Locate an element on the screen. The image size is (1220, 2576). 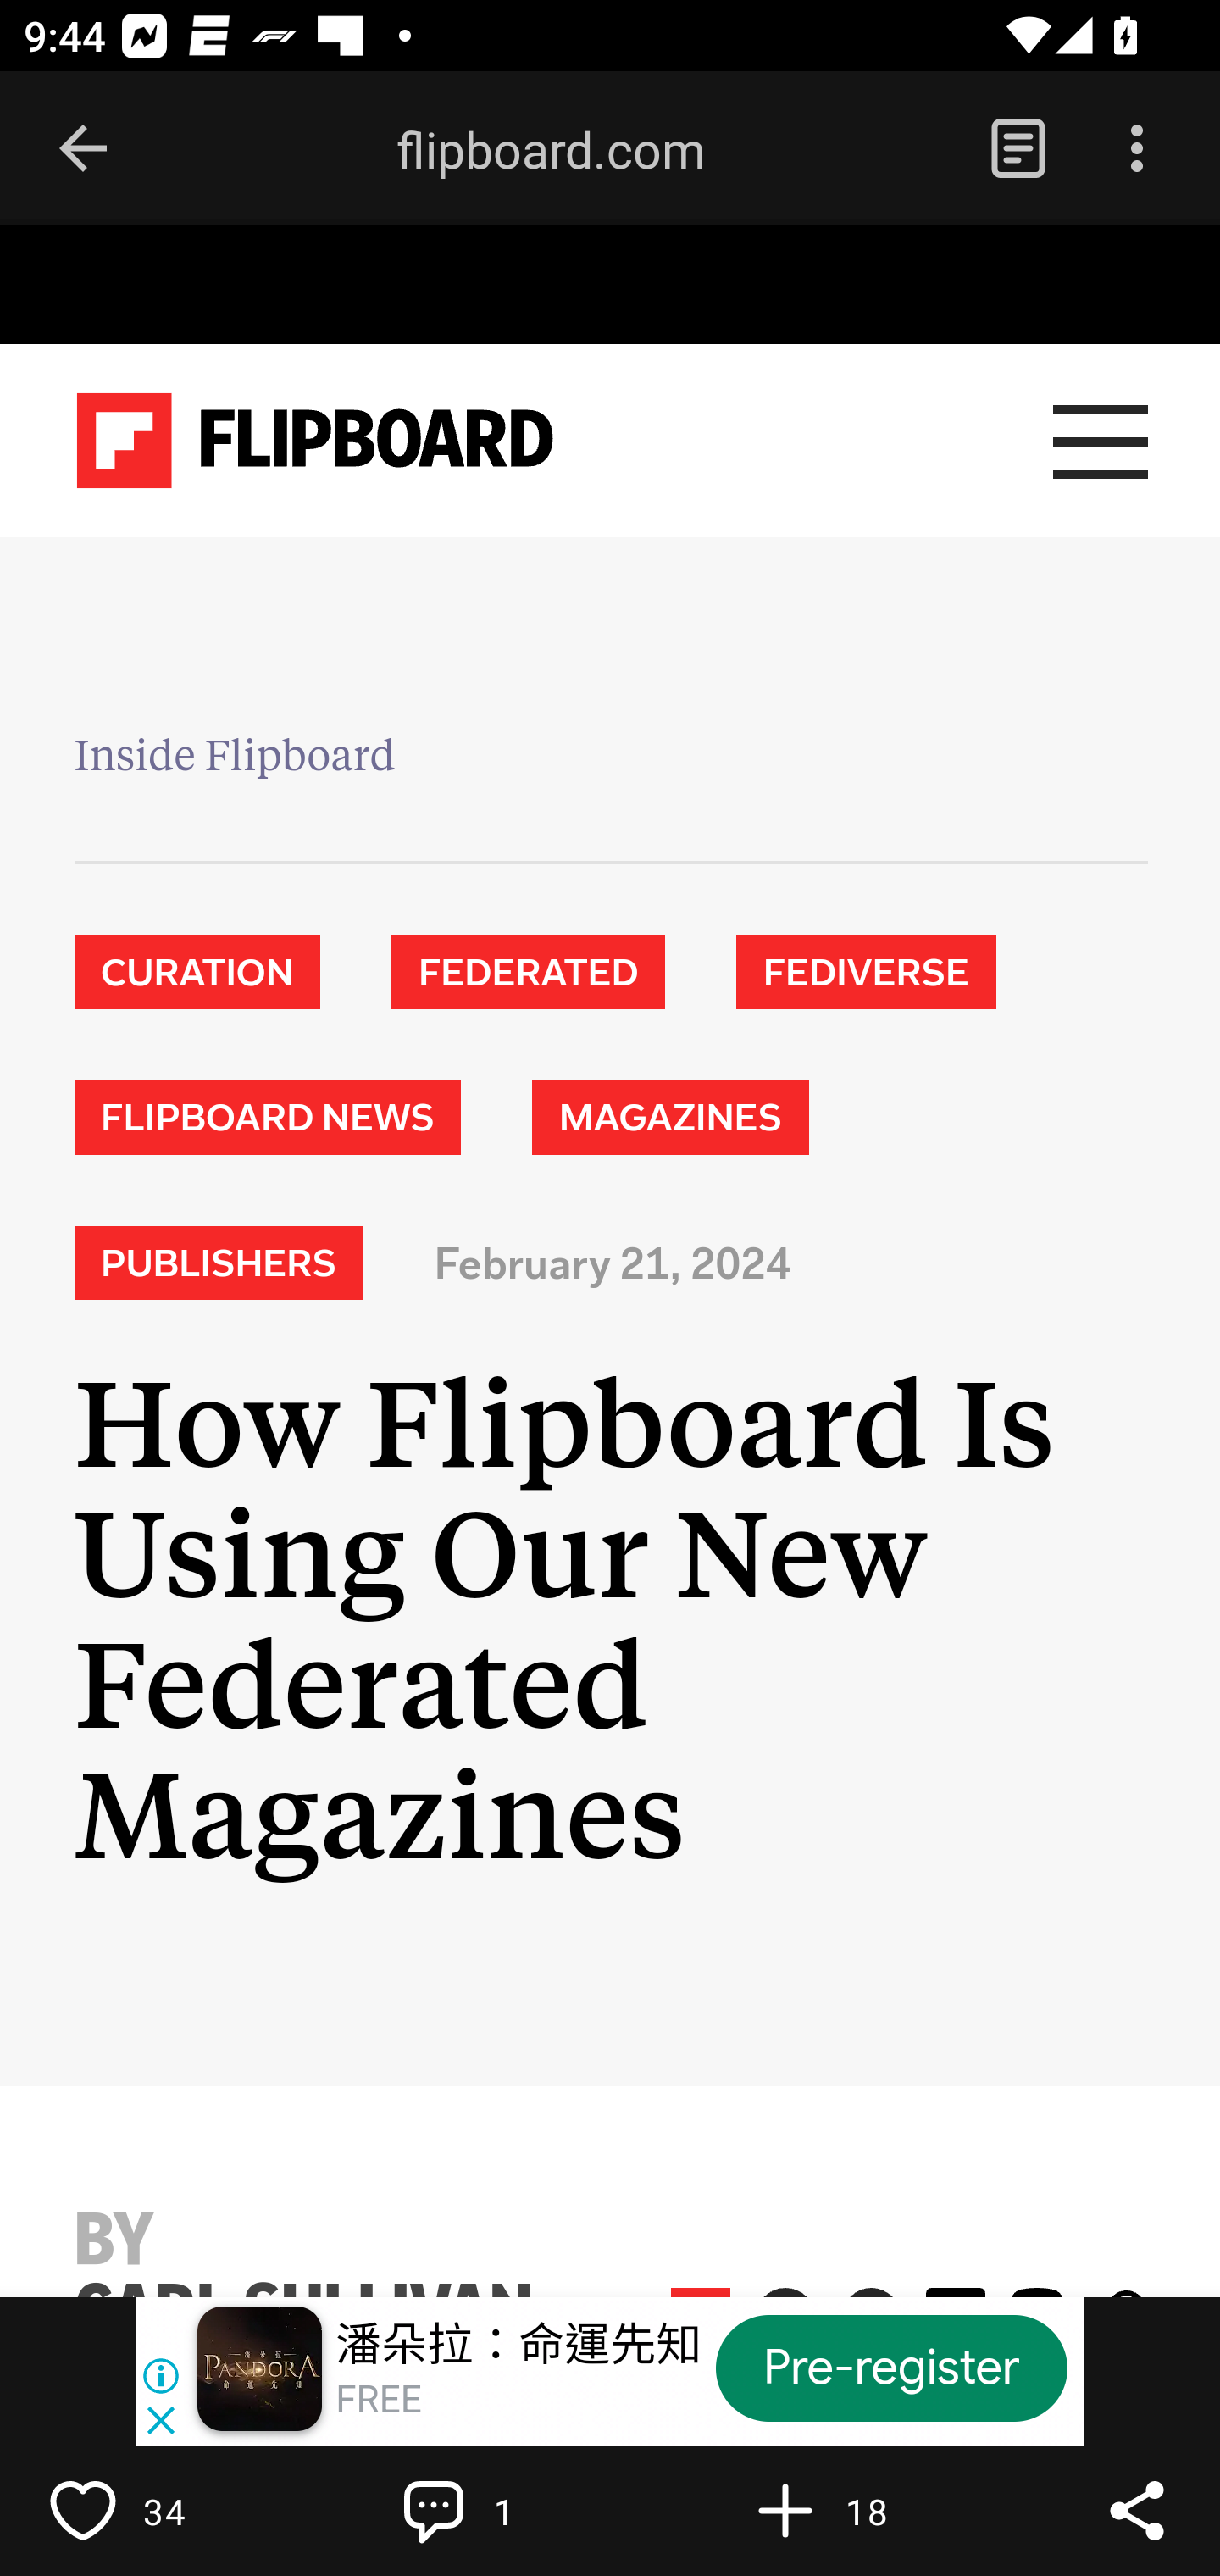
Flipboard Logo is located at coordinates (315, 441).